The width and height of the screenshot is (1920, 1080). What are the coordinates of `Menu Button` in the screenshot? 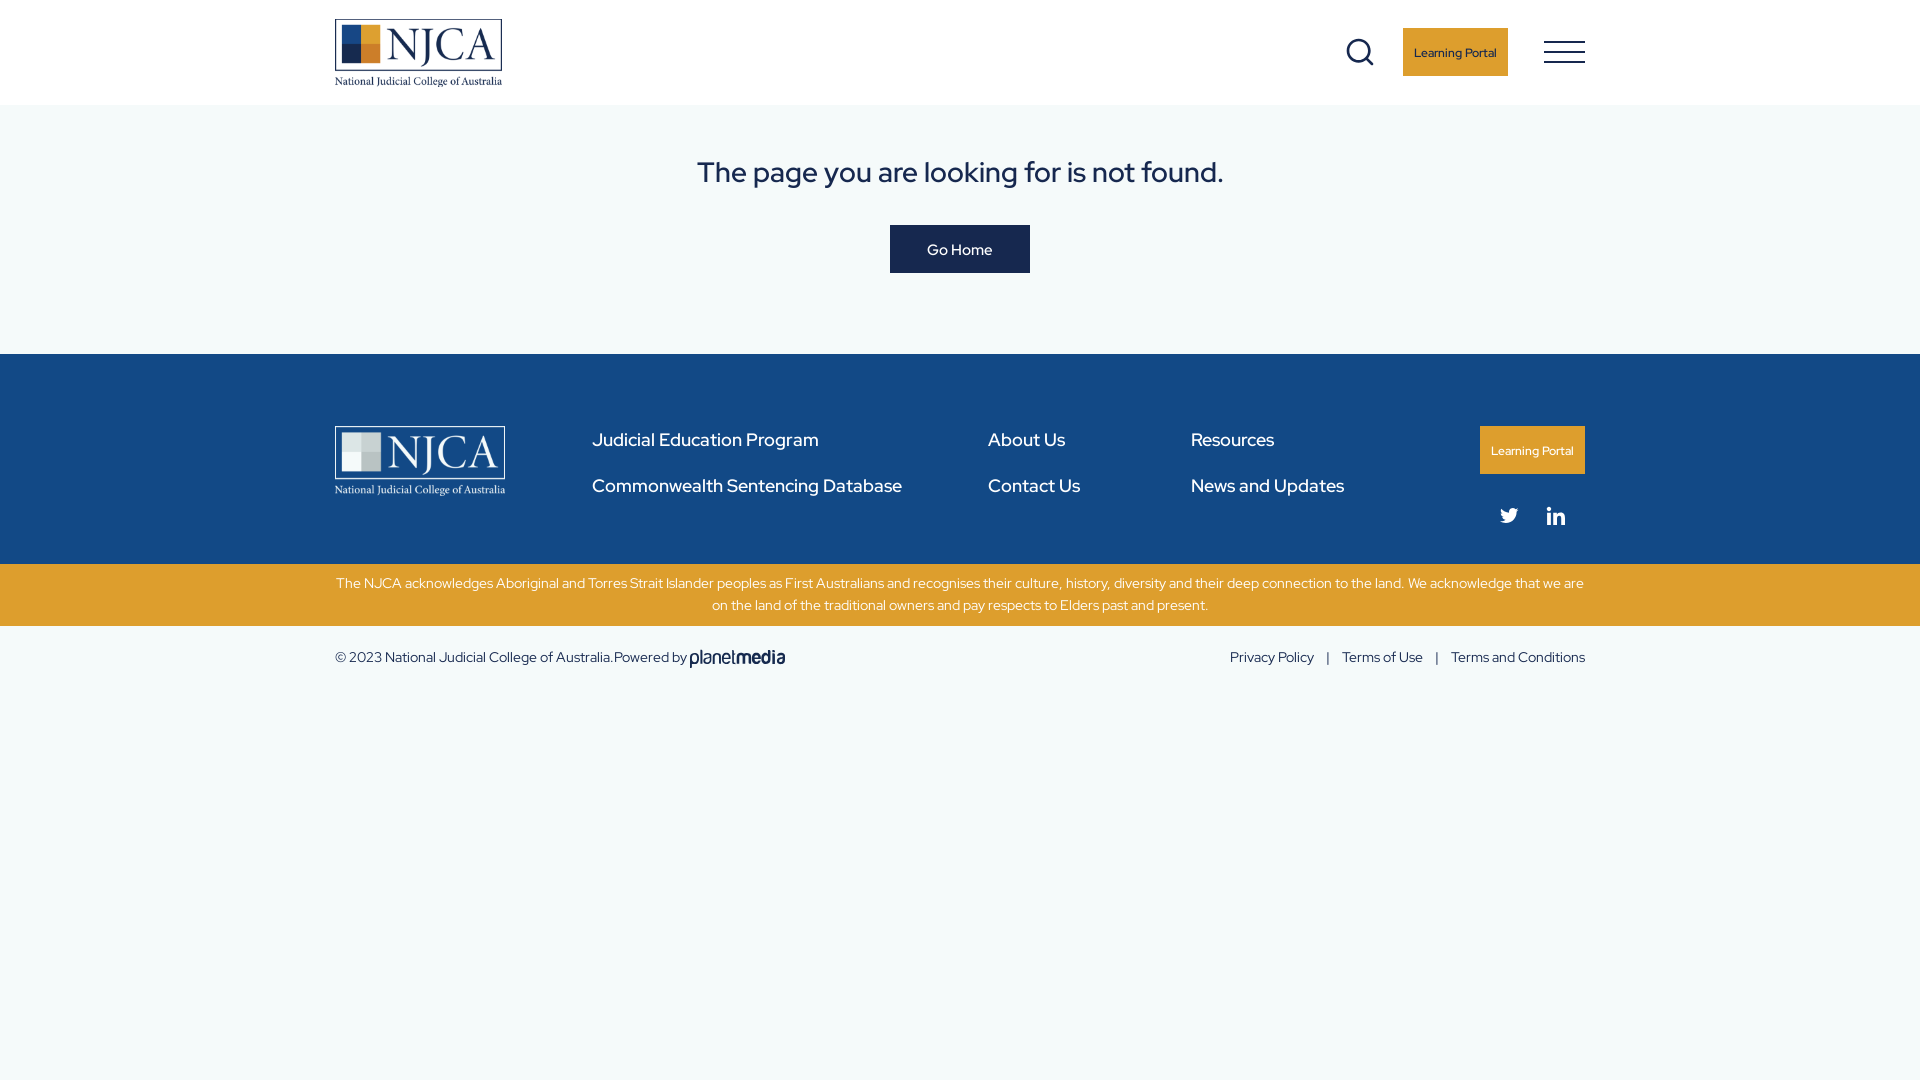 It's located at (1564, 52).